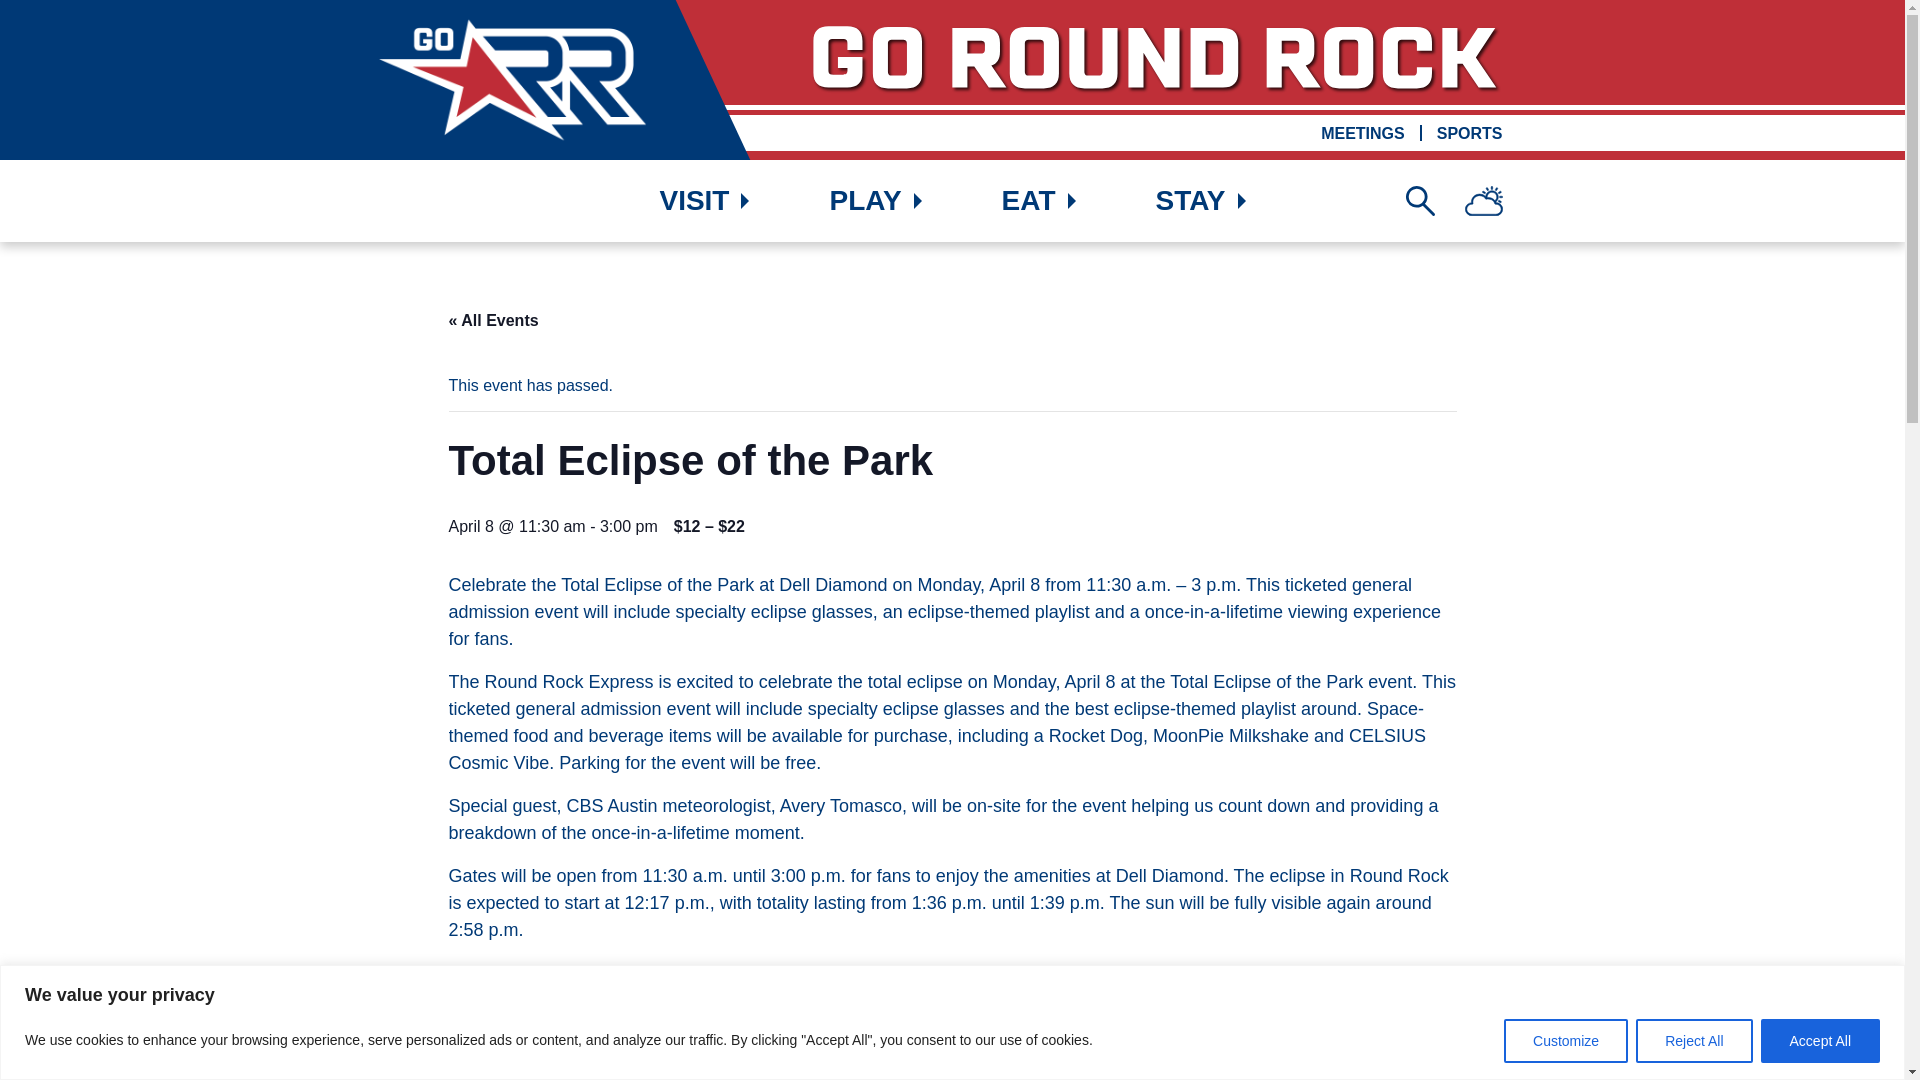 The image size is (1920, 1080). What do you see at coordinates (1566, 1040) in the screenshot?
I see `Customize` at bounding box center [1566, 1040].